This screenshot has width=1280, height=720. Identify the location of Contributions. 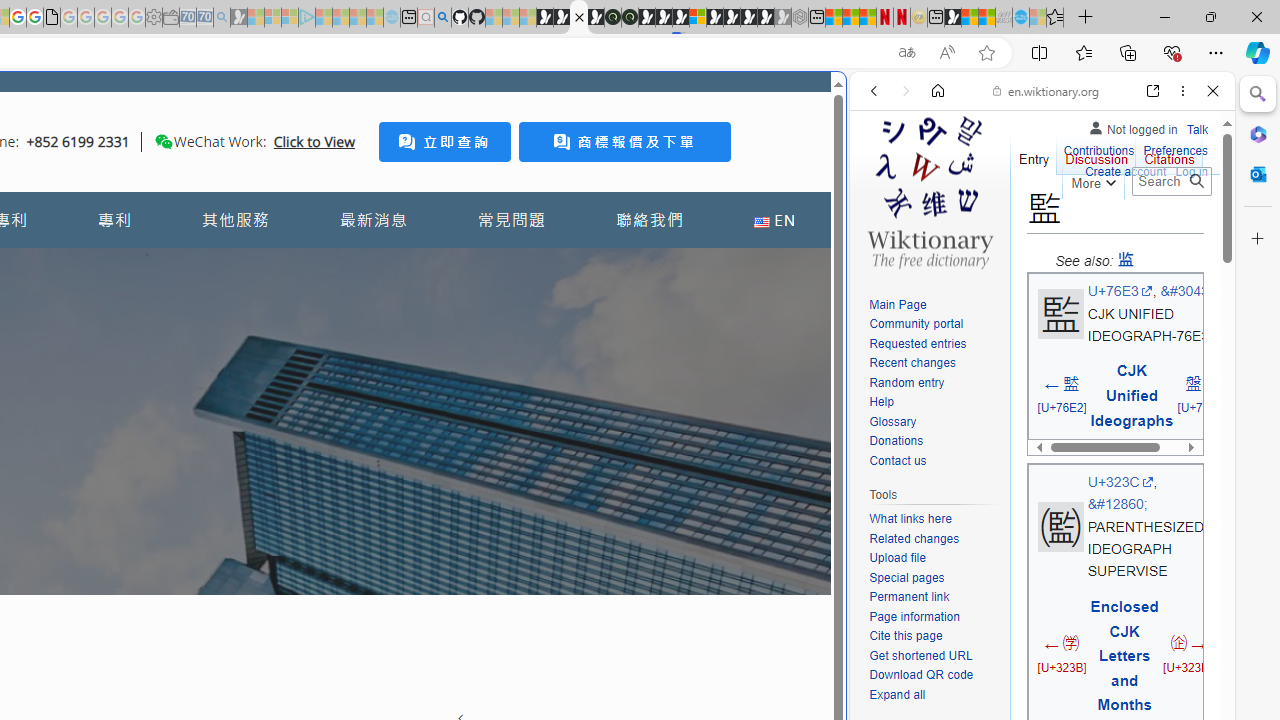
(1098, 152).